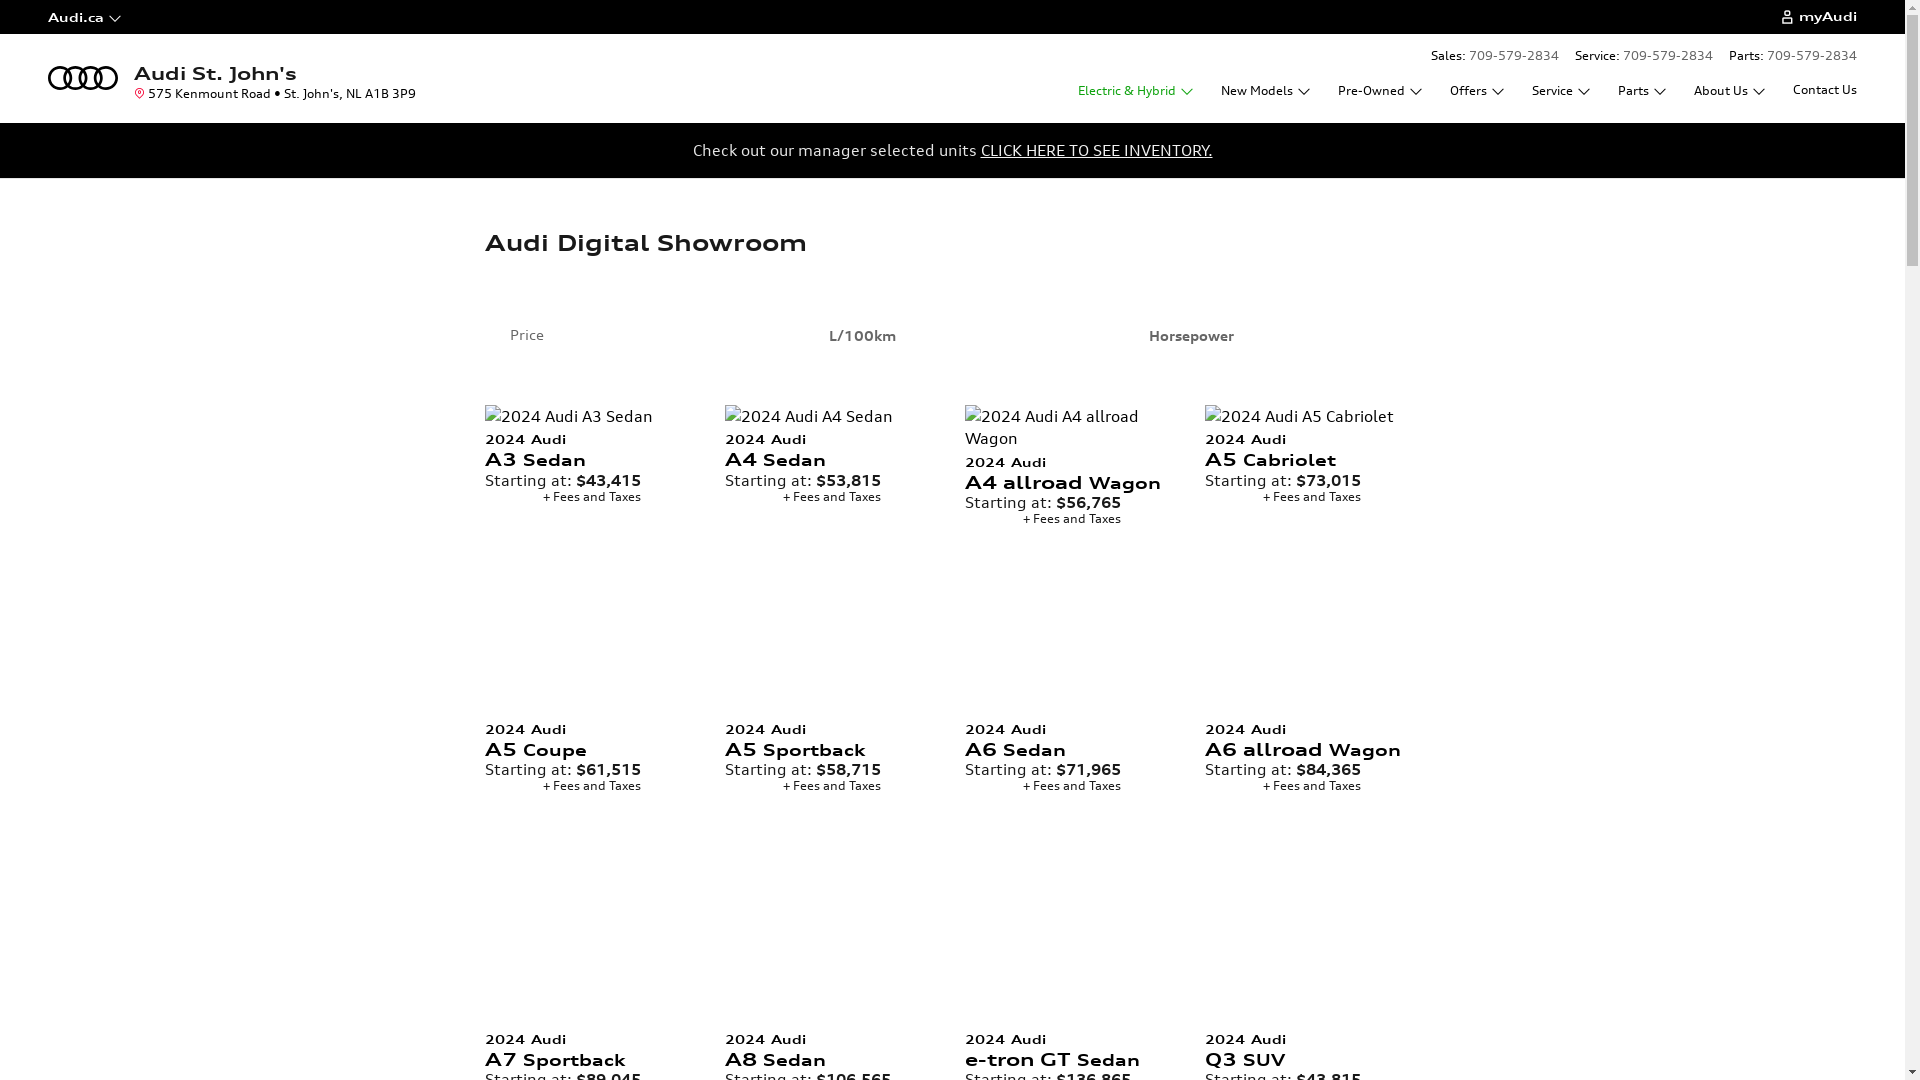 Image resolution: width=1920 pixels, height=1080 pixels. Describe the element at coordinates (1642, 90) in the screenshot. I see `Parts` at that location.